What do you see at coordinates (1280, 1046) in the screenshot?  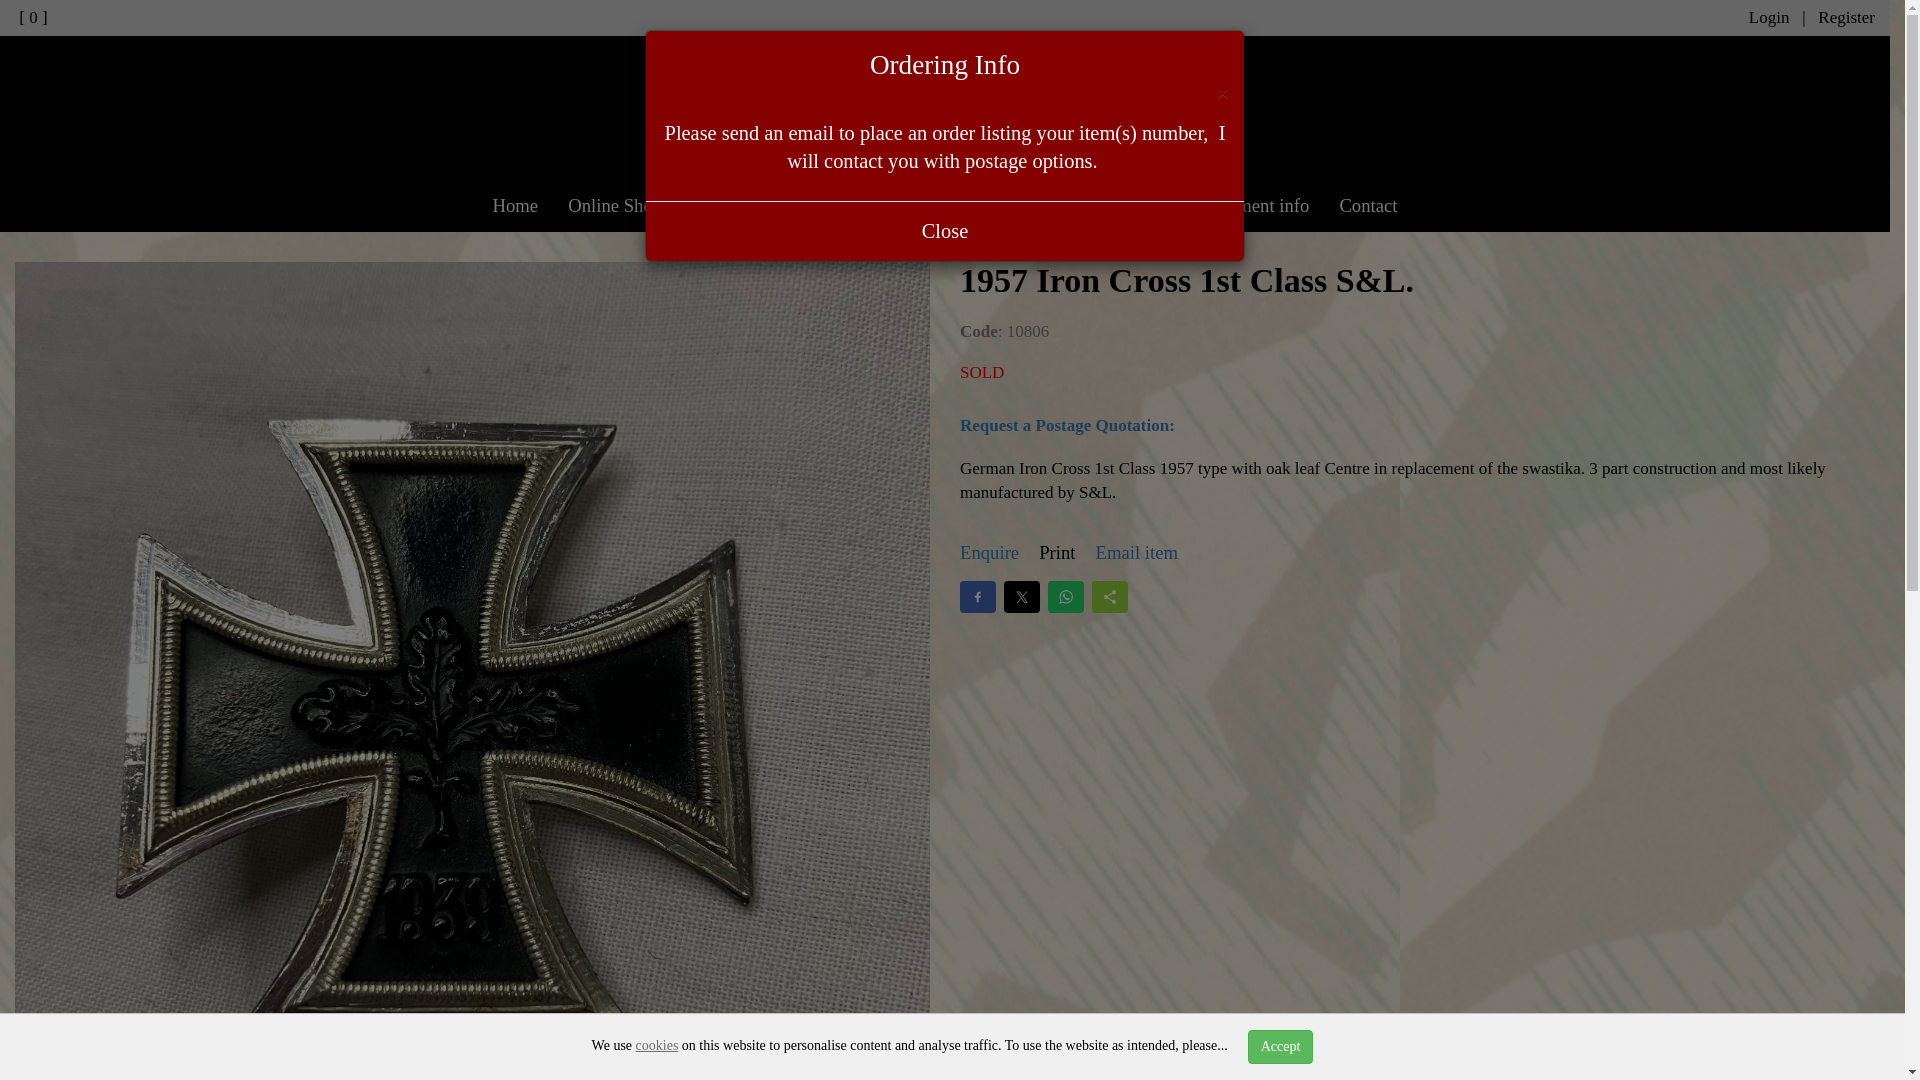 I see `Accept` at bounding box center [1280, 1046].